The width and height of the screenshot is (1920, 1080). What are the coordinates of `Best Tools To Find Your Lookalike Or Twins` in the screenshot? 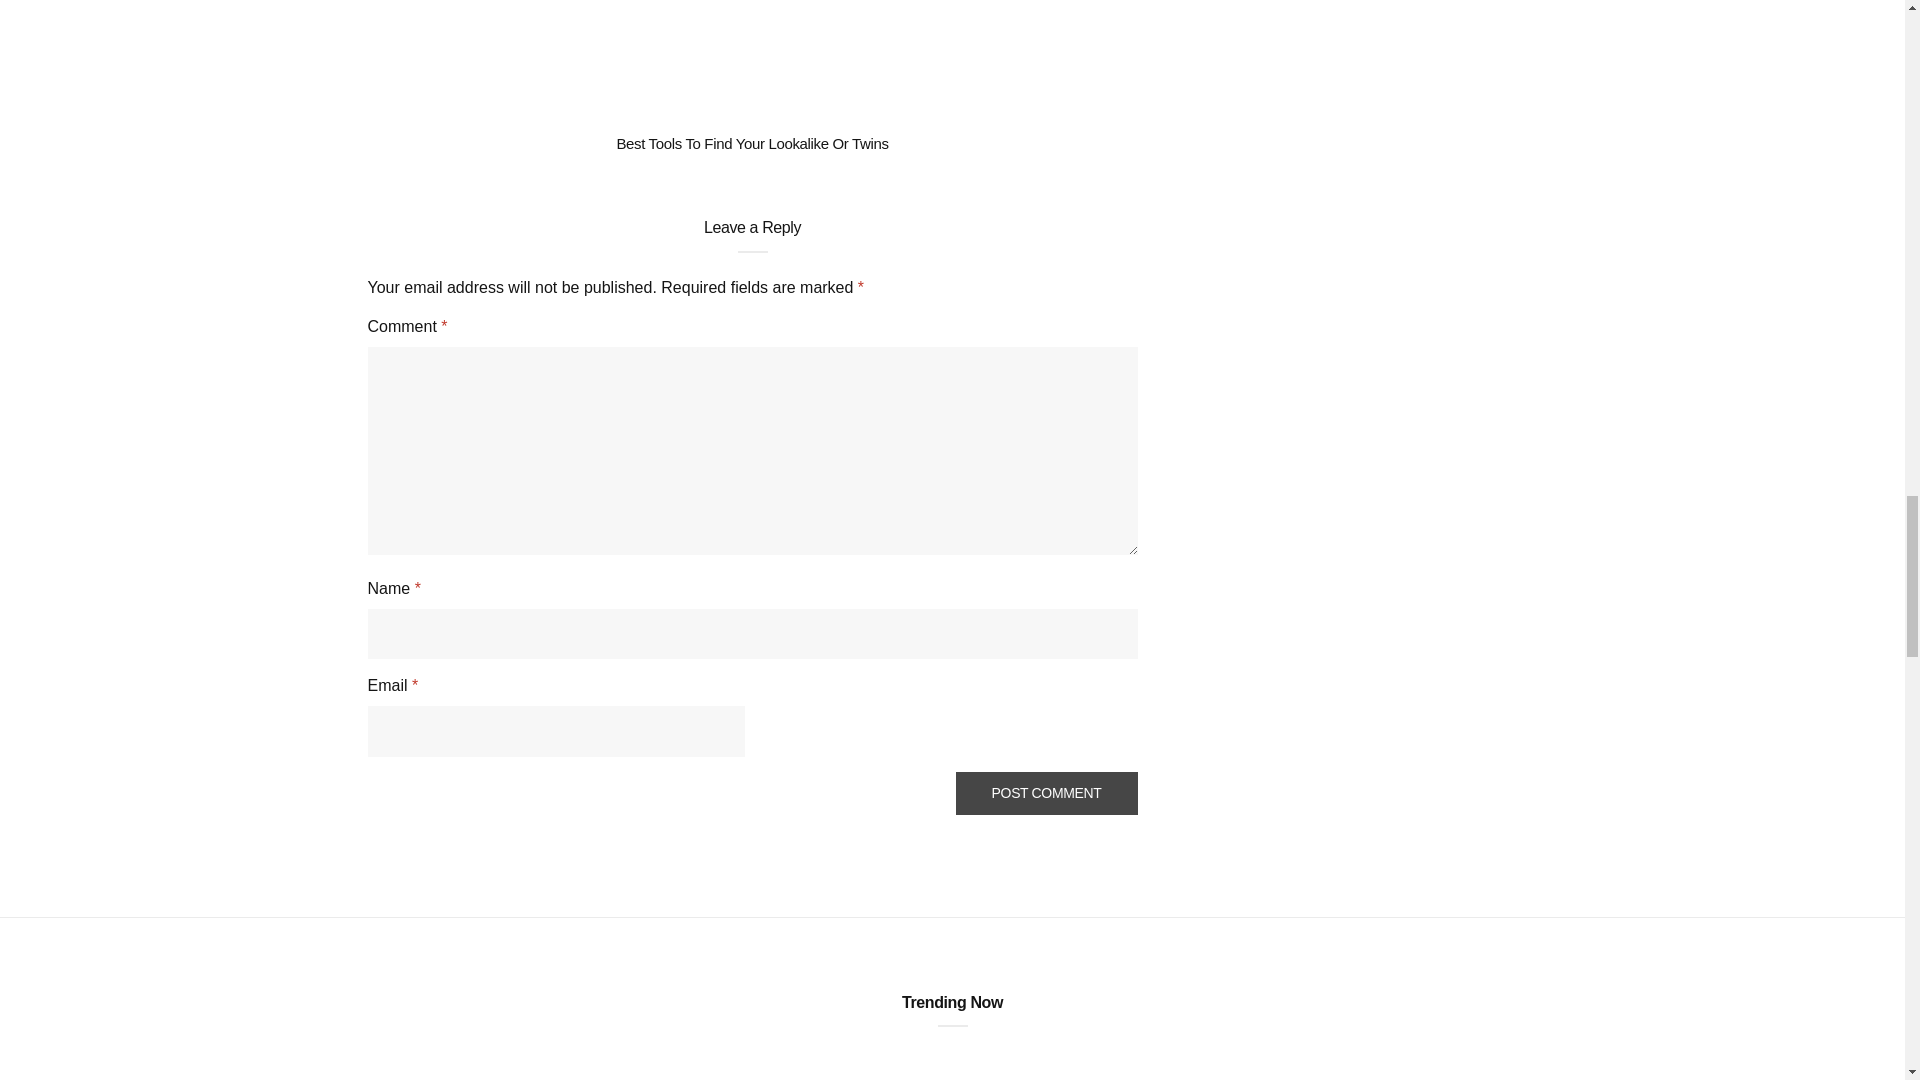 It's located at (752, 144).